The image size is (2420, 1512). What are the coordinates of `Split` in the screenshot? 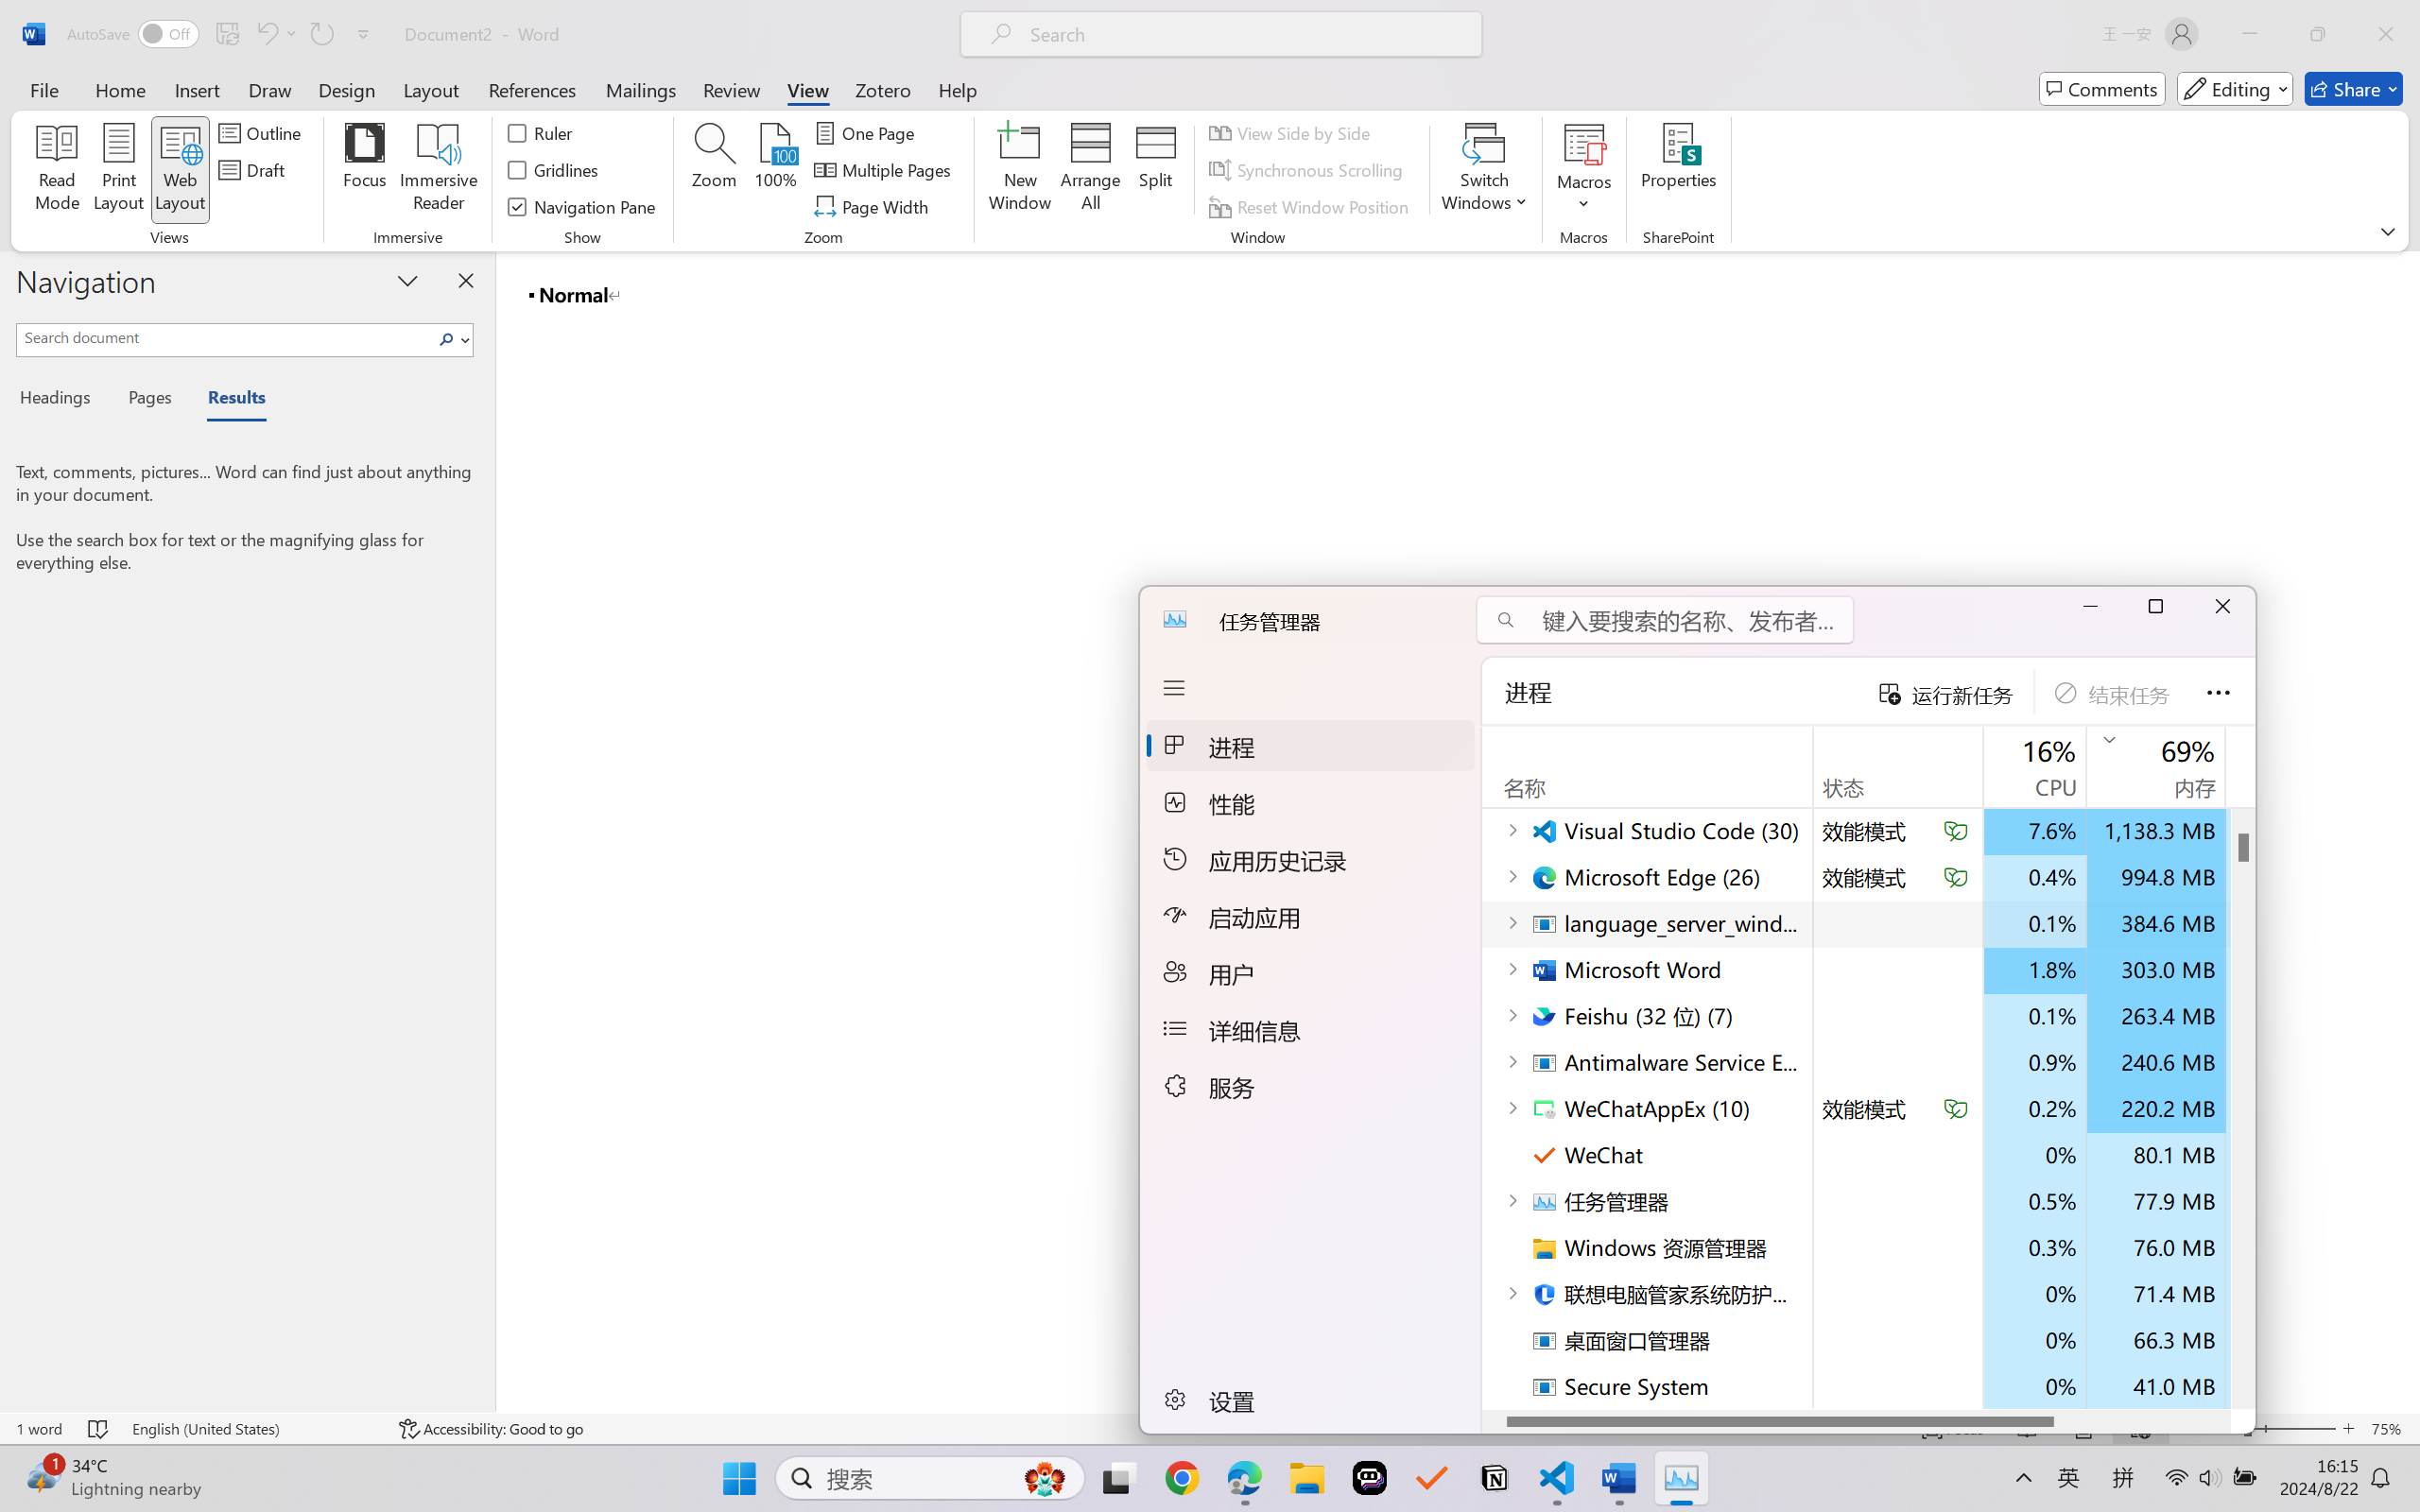 It's located at (1156, 170).